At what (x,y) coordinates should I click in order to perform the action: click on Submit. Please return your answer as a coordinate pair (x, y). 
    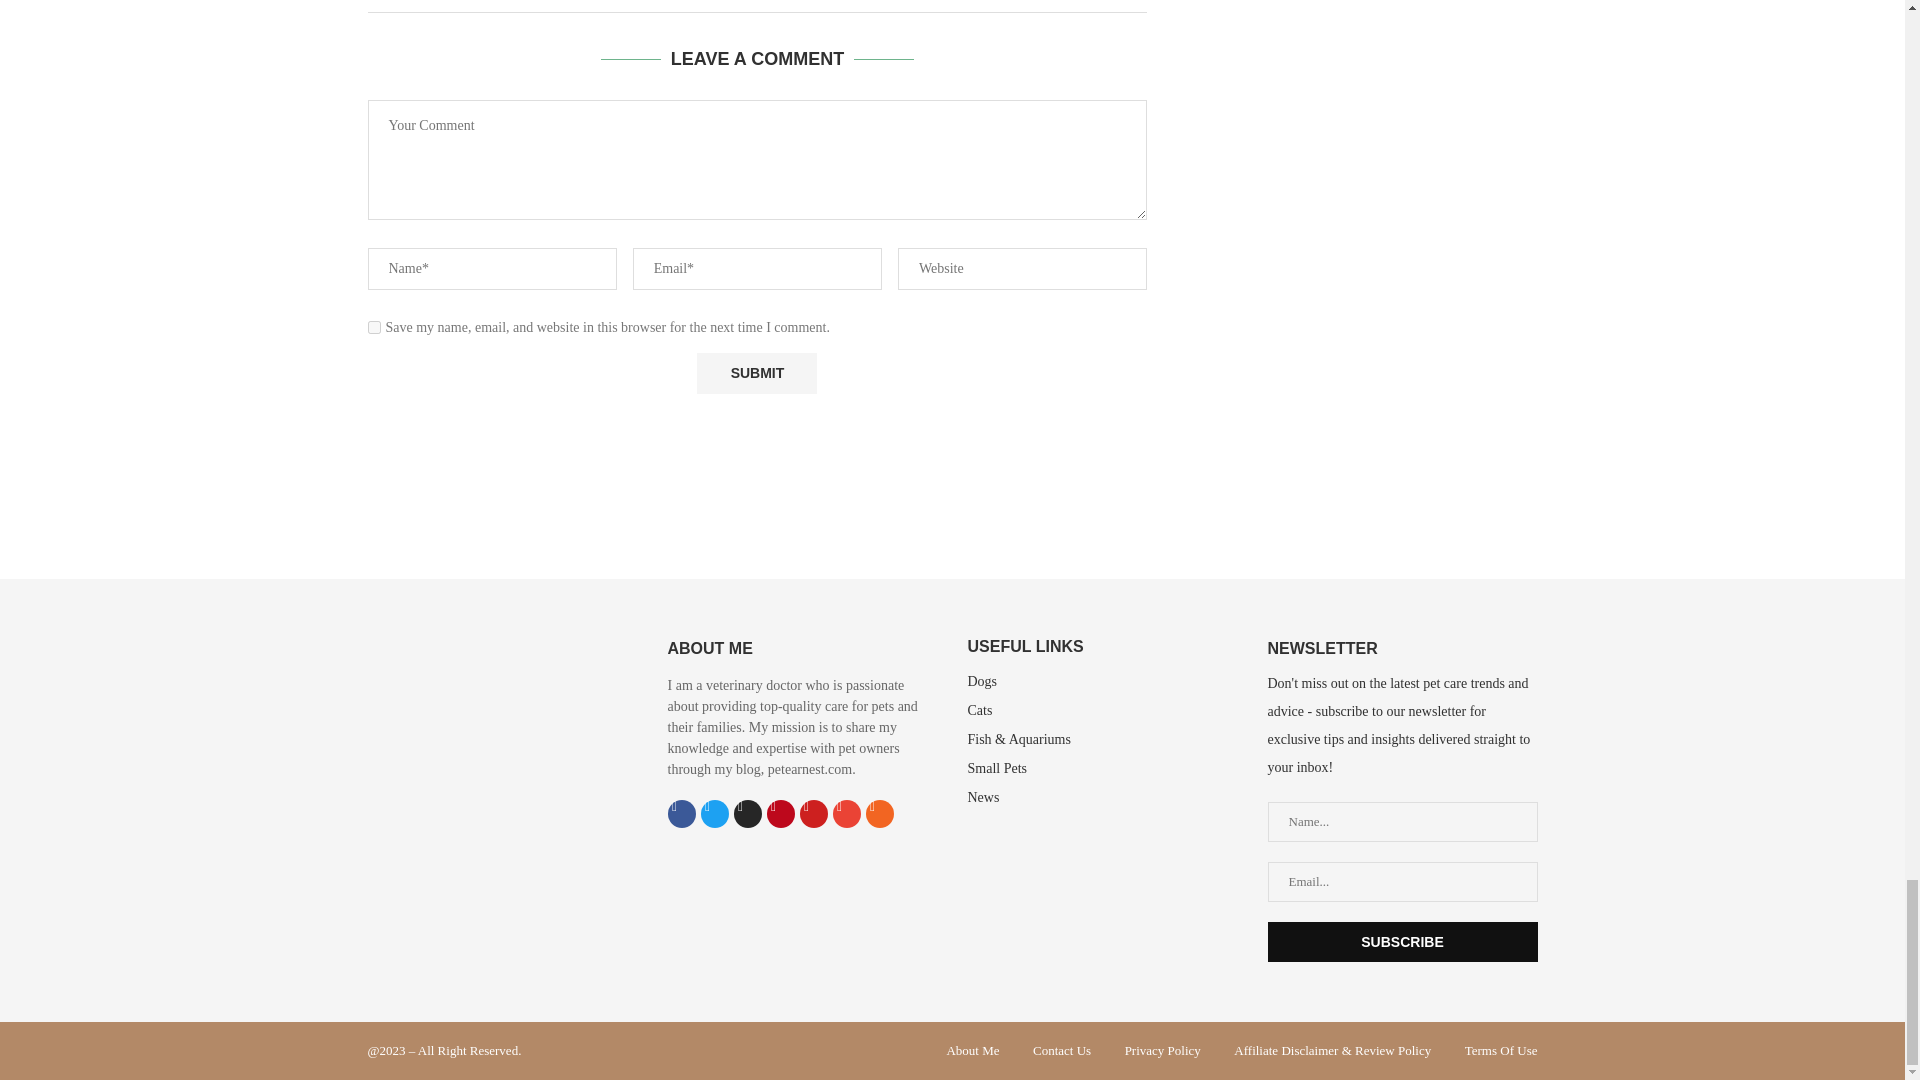
    Looking at the image, I should click on (756, 374).